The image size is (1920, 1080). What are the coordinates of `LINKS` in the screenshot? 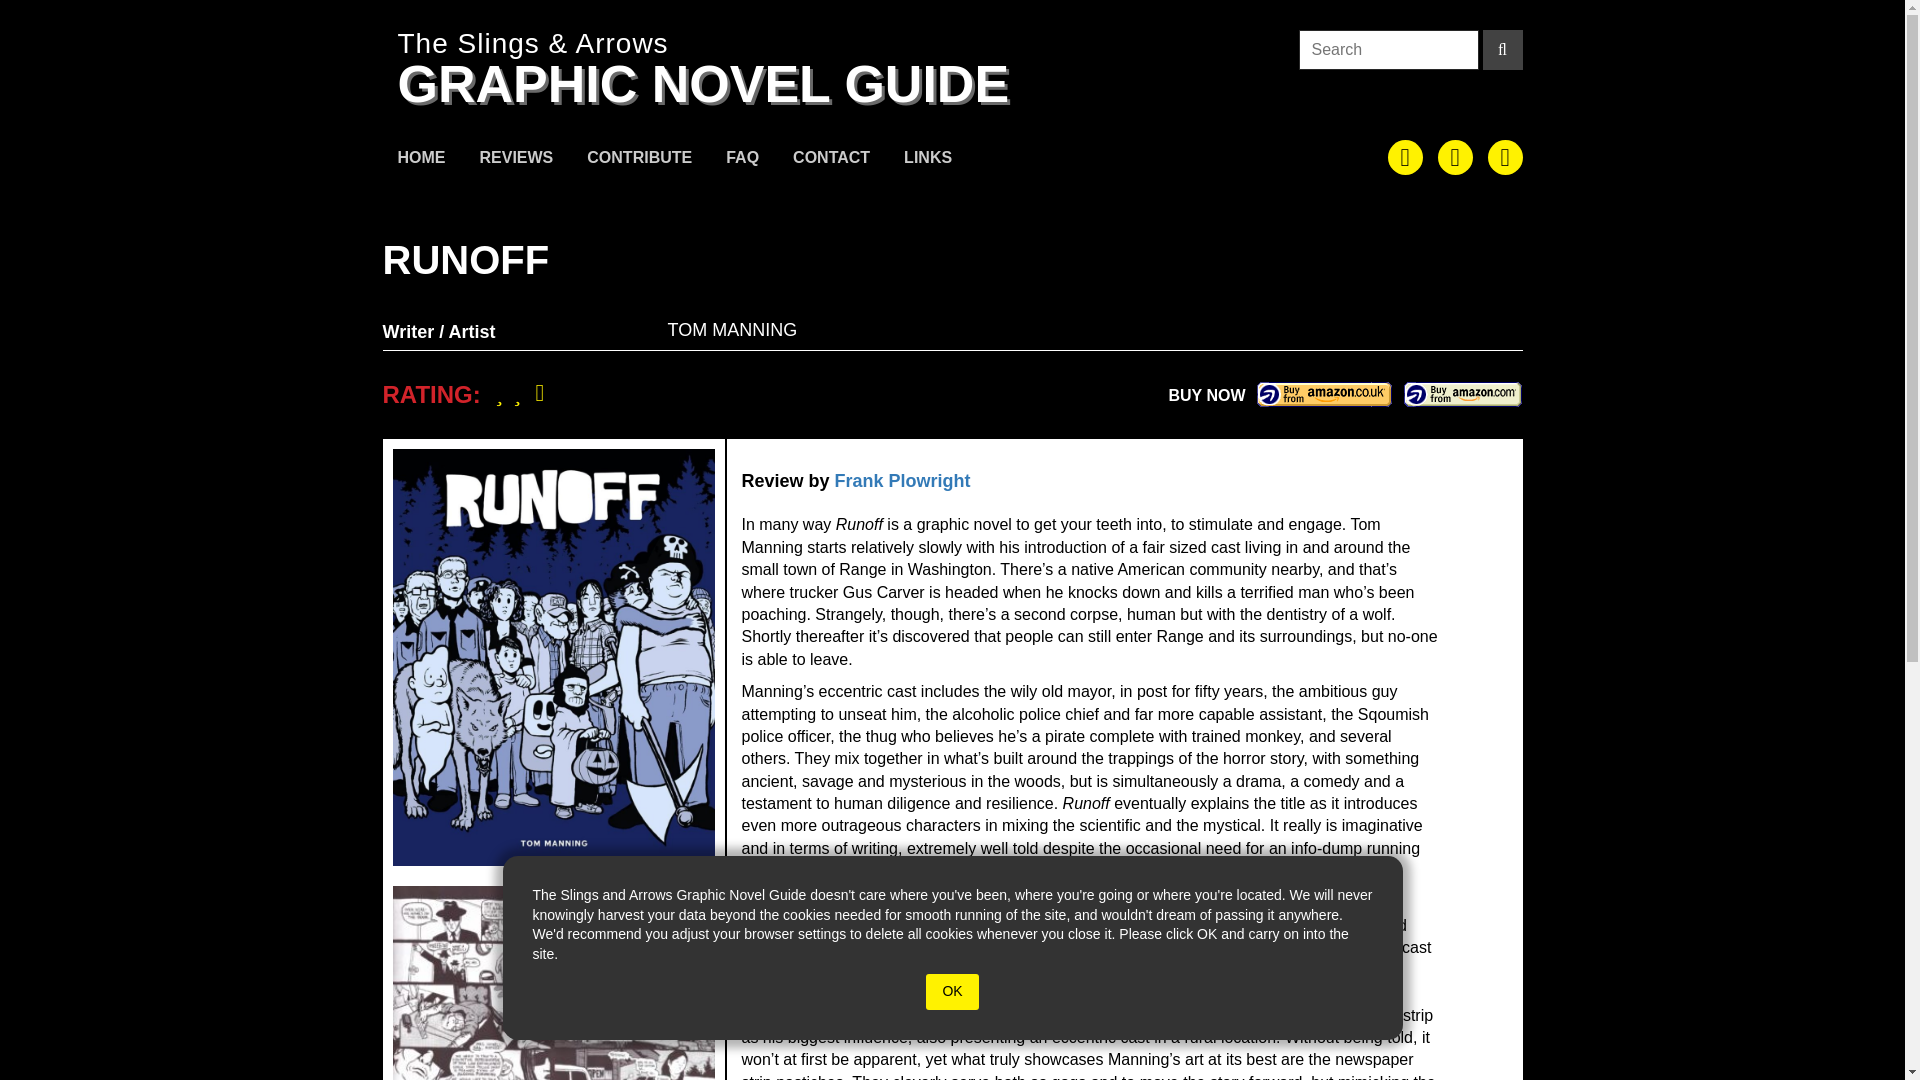 It's located at (928, 160).